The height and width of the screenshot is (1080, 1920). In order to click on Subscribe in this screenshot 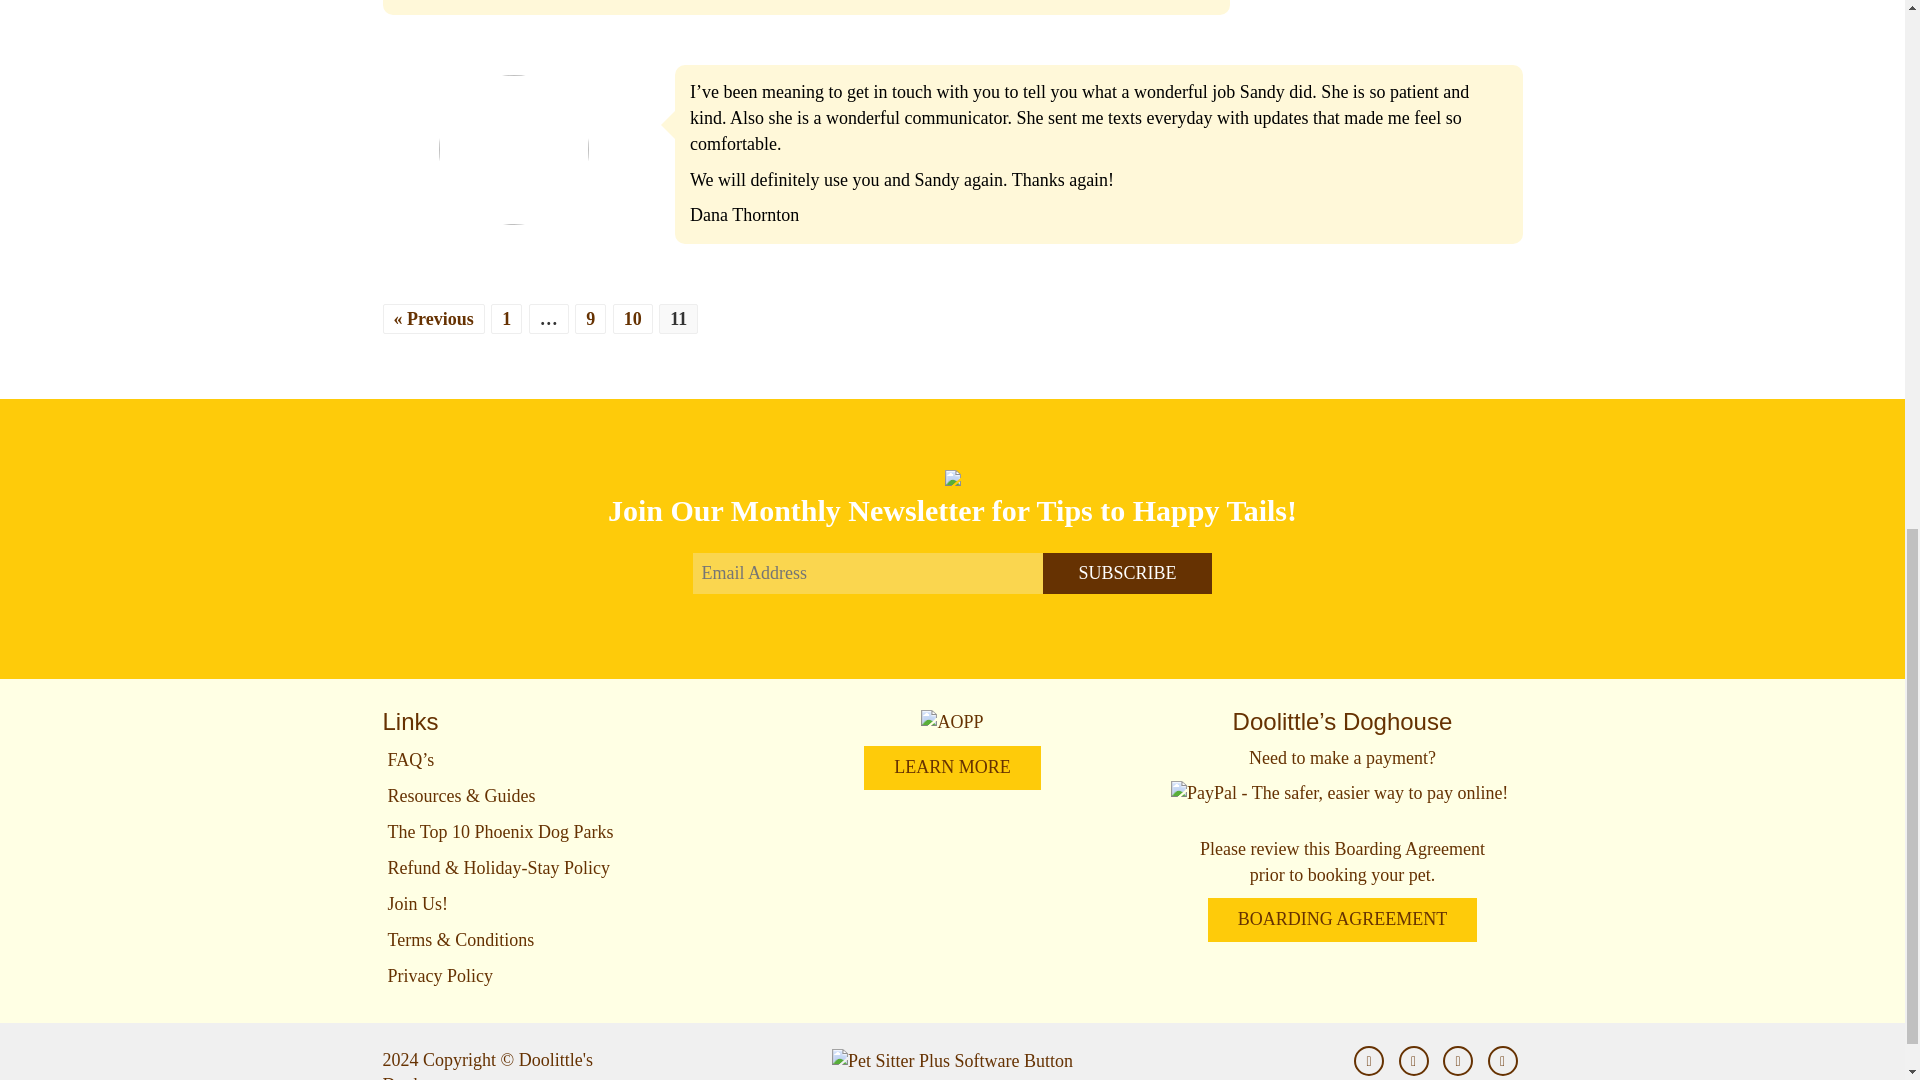, I will do `click(1126, 572)`.